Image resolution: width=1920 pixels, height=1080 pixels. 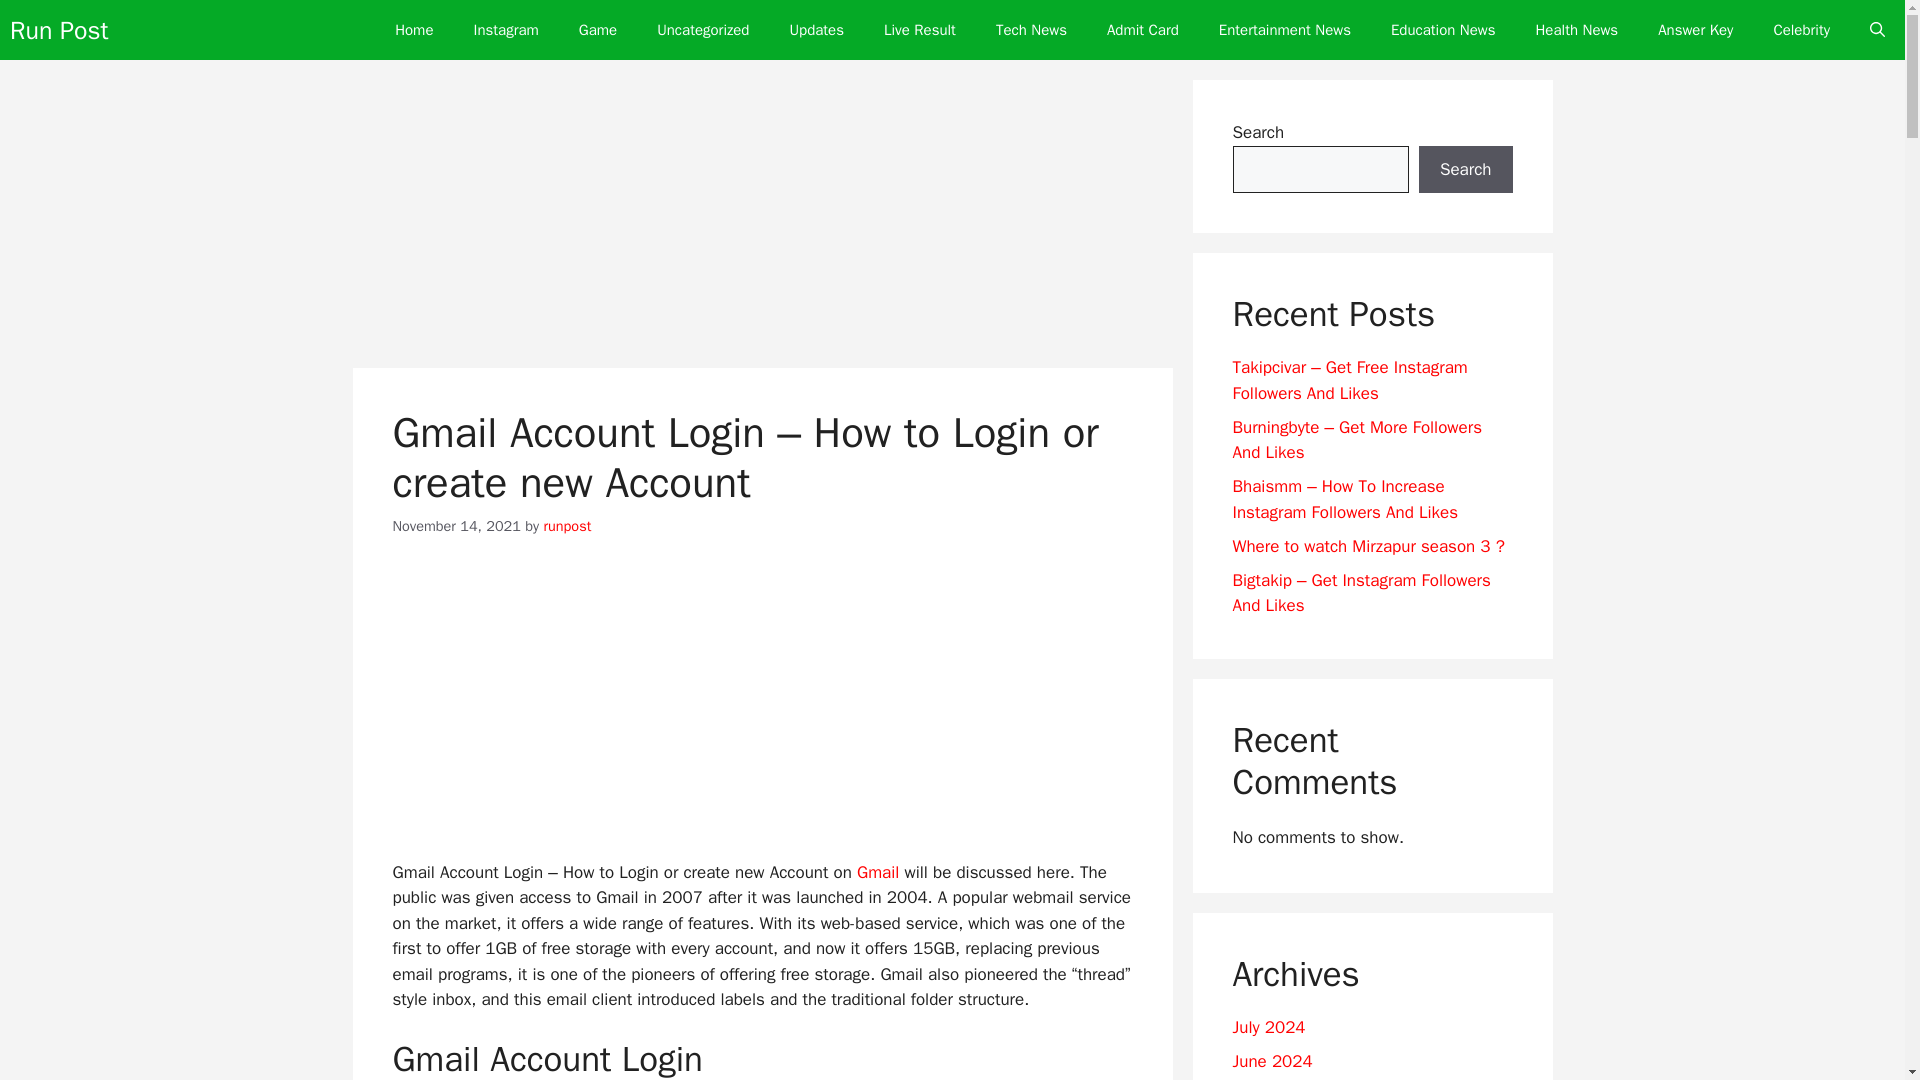 I want to click on Run Post, so click(x=58, y=30).